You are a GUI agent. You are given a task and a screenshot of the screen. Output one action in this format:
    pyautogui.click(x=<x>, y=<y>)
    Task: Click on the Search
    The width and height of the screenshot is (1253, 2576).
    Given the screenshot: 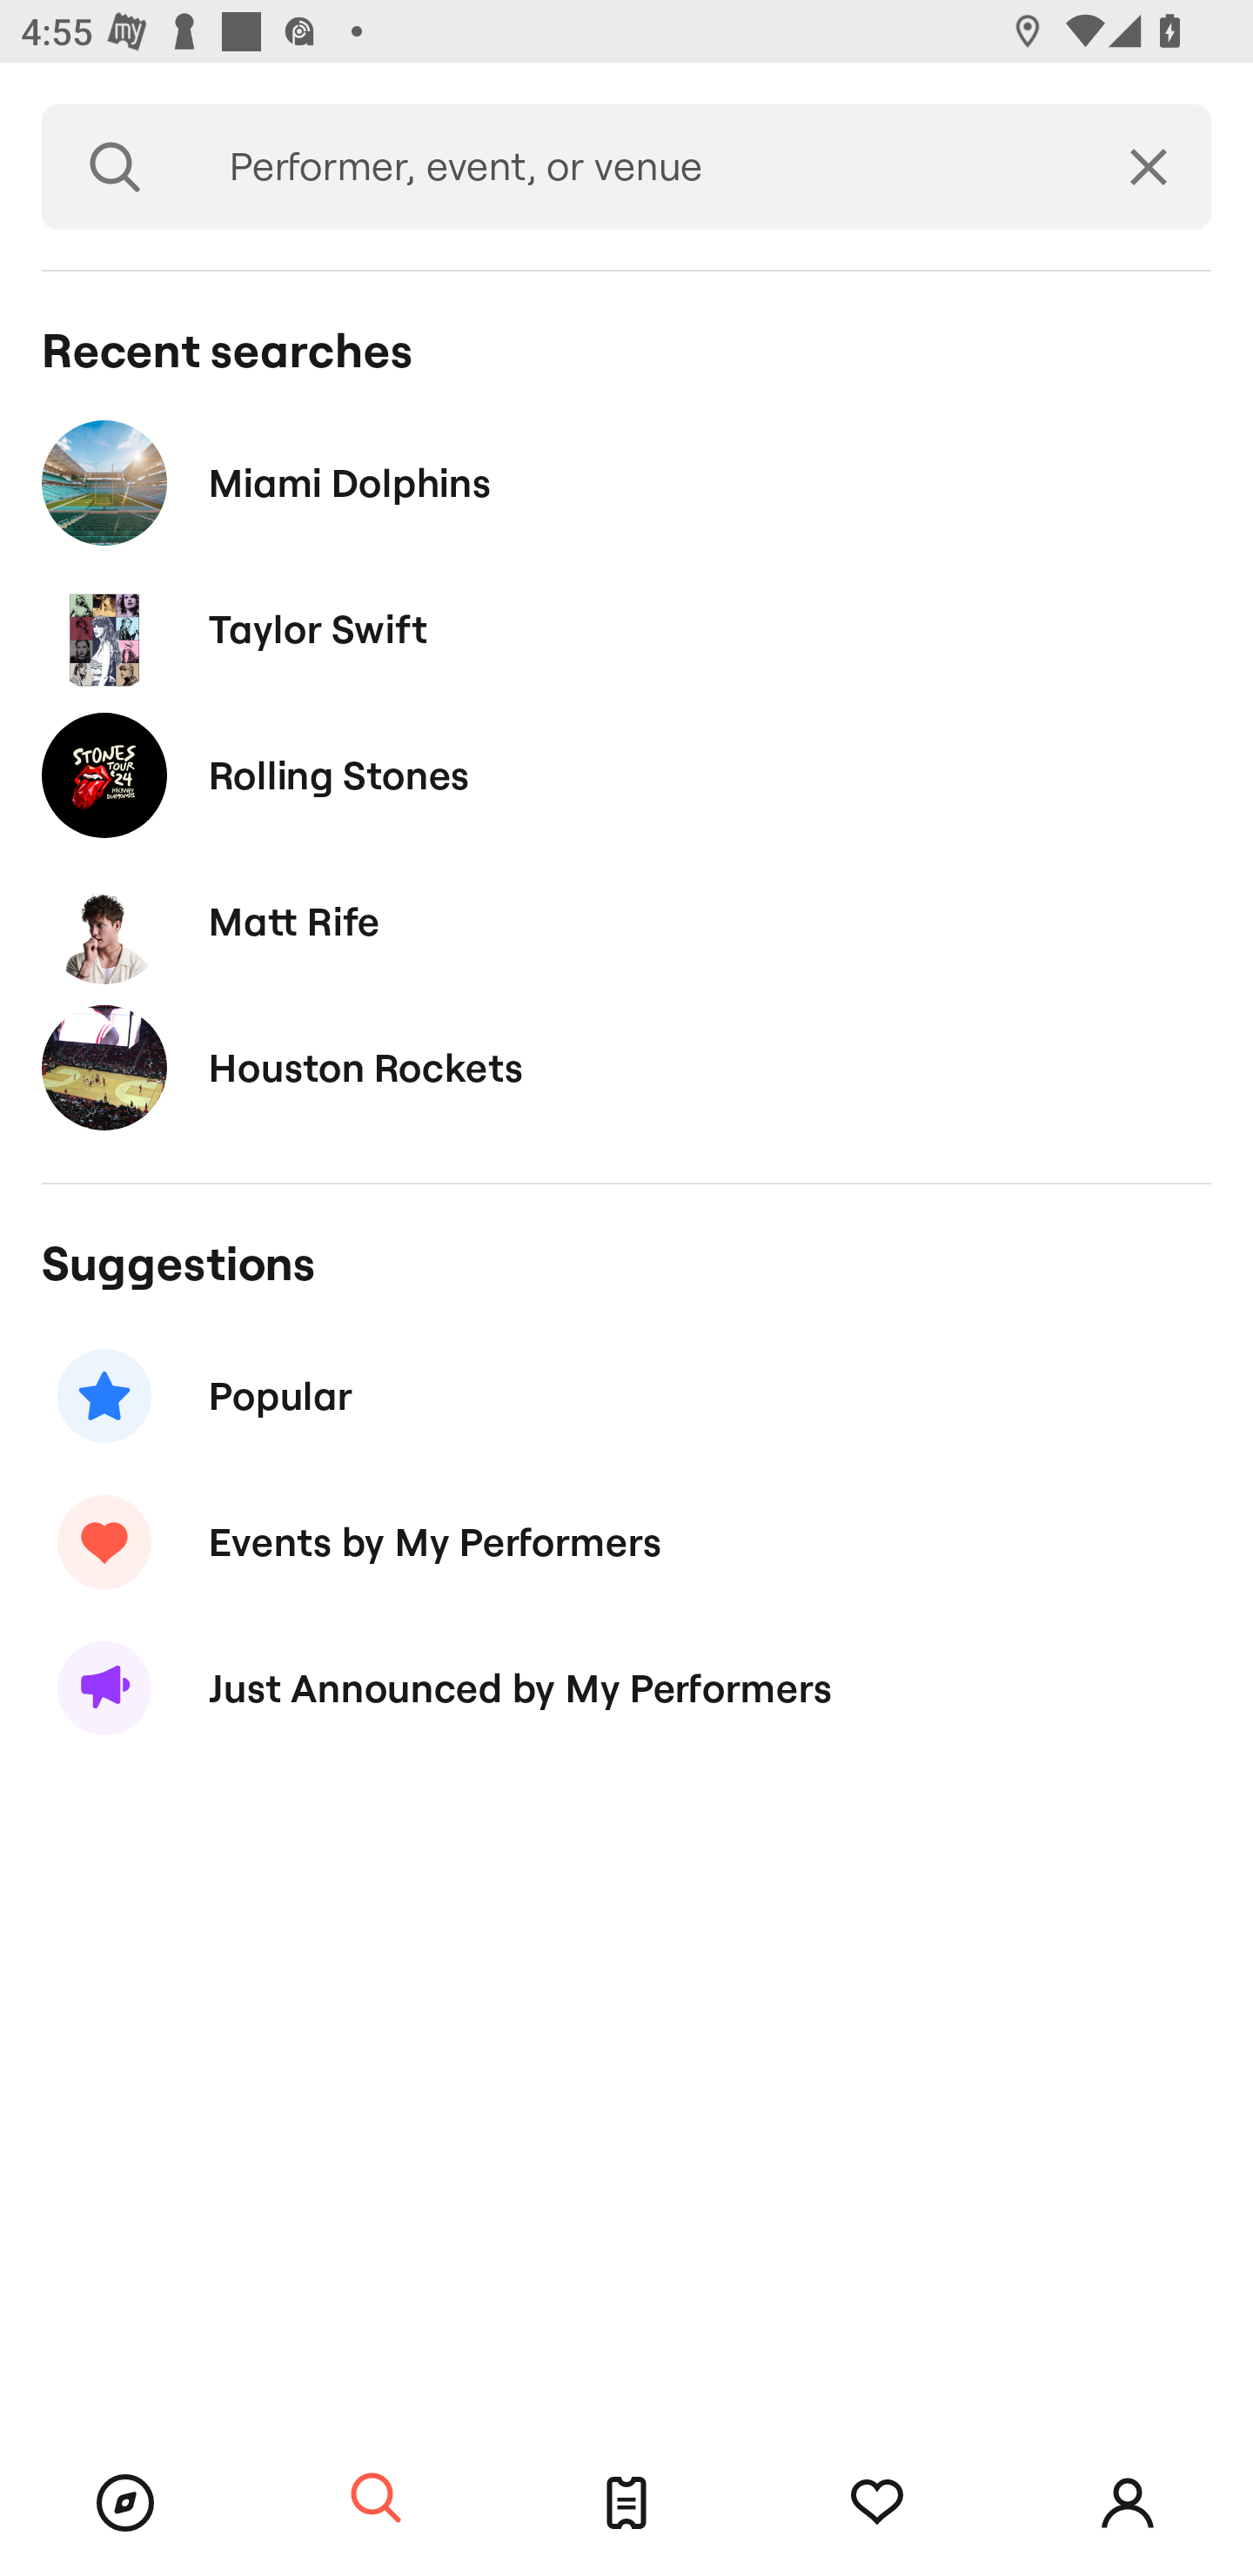 What is the action you would take?
    pyautogui.click(x=115, y=167)
    